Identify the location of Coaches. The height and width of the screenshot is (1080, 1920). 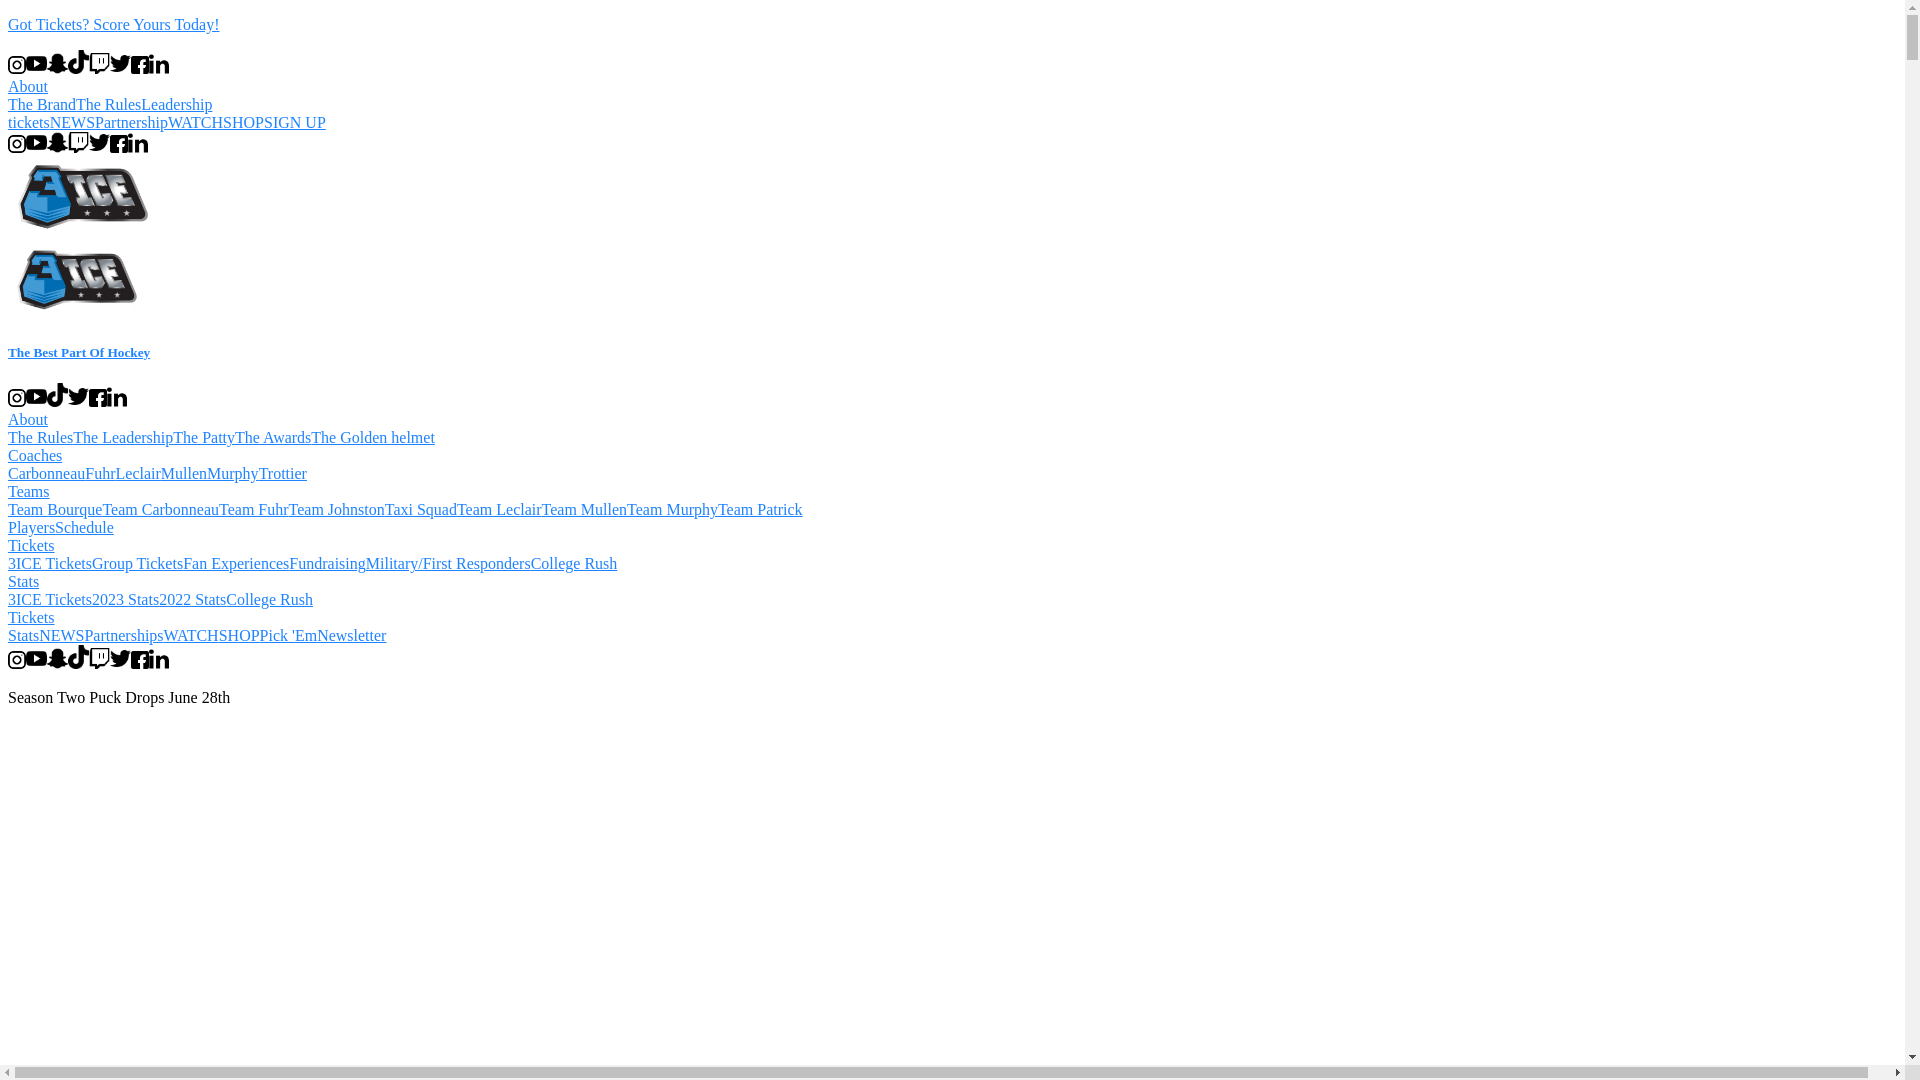
(35, 455).